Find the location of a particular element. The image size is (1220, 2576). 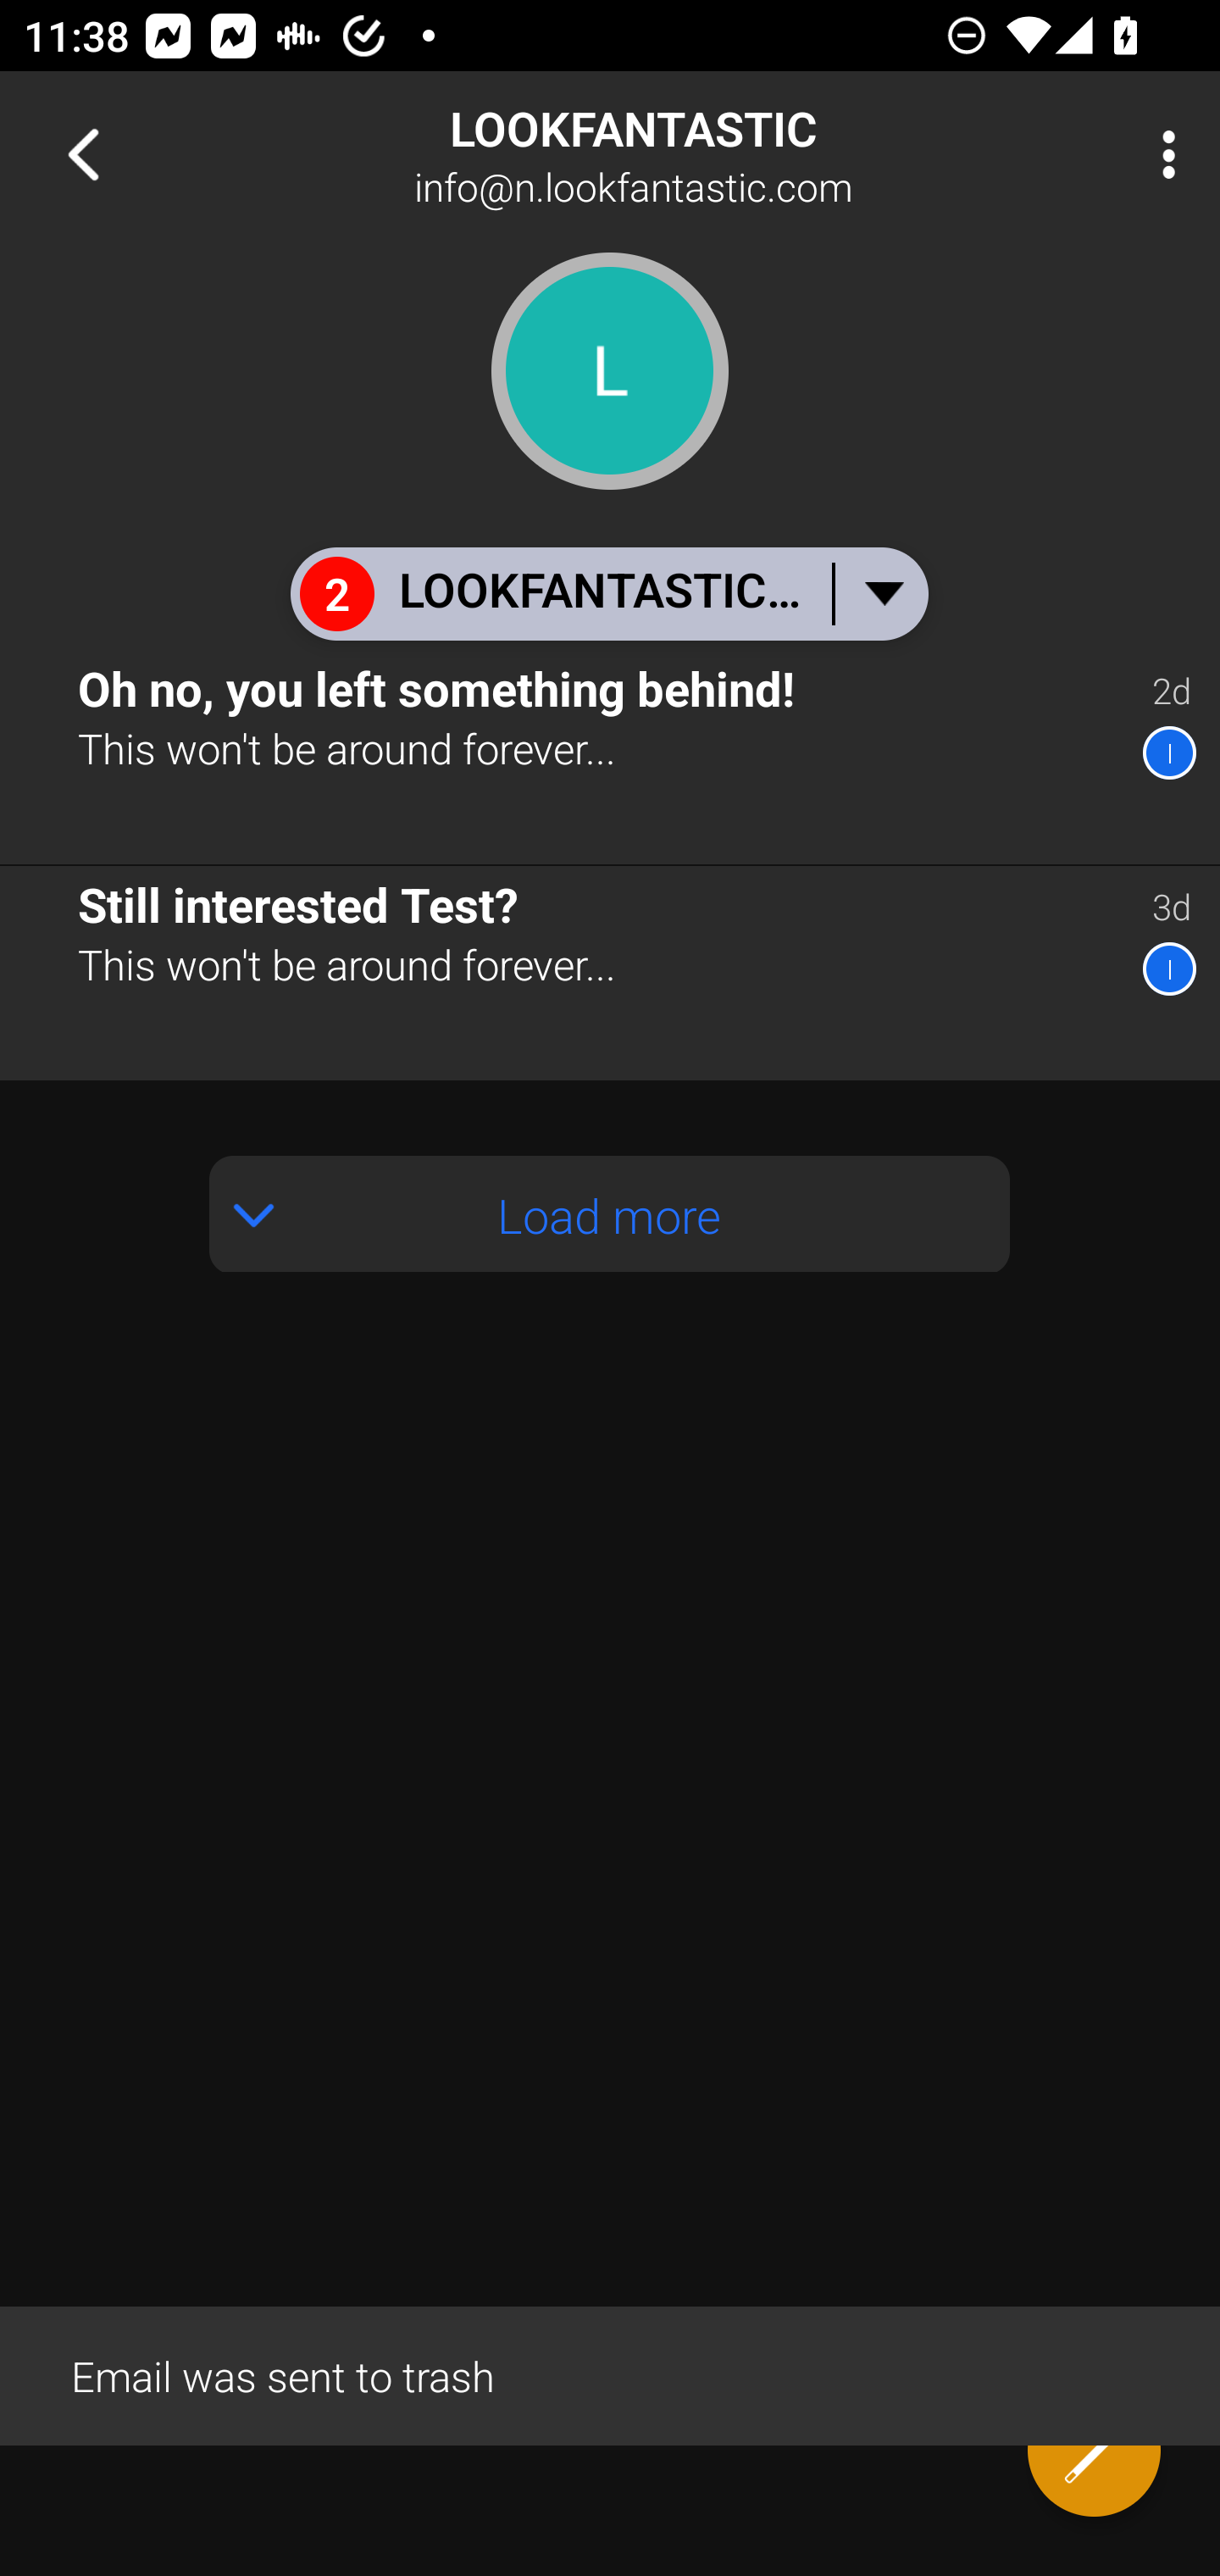

More Options is located at coordinates (1161, 154).